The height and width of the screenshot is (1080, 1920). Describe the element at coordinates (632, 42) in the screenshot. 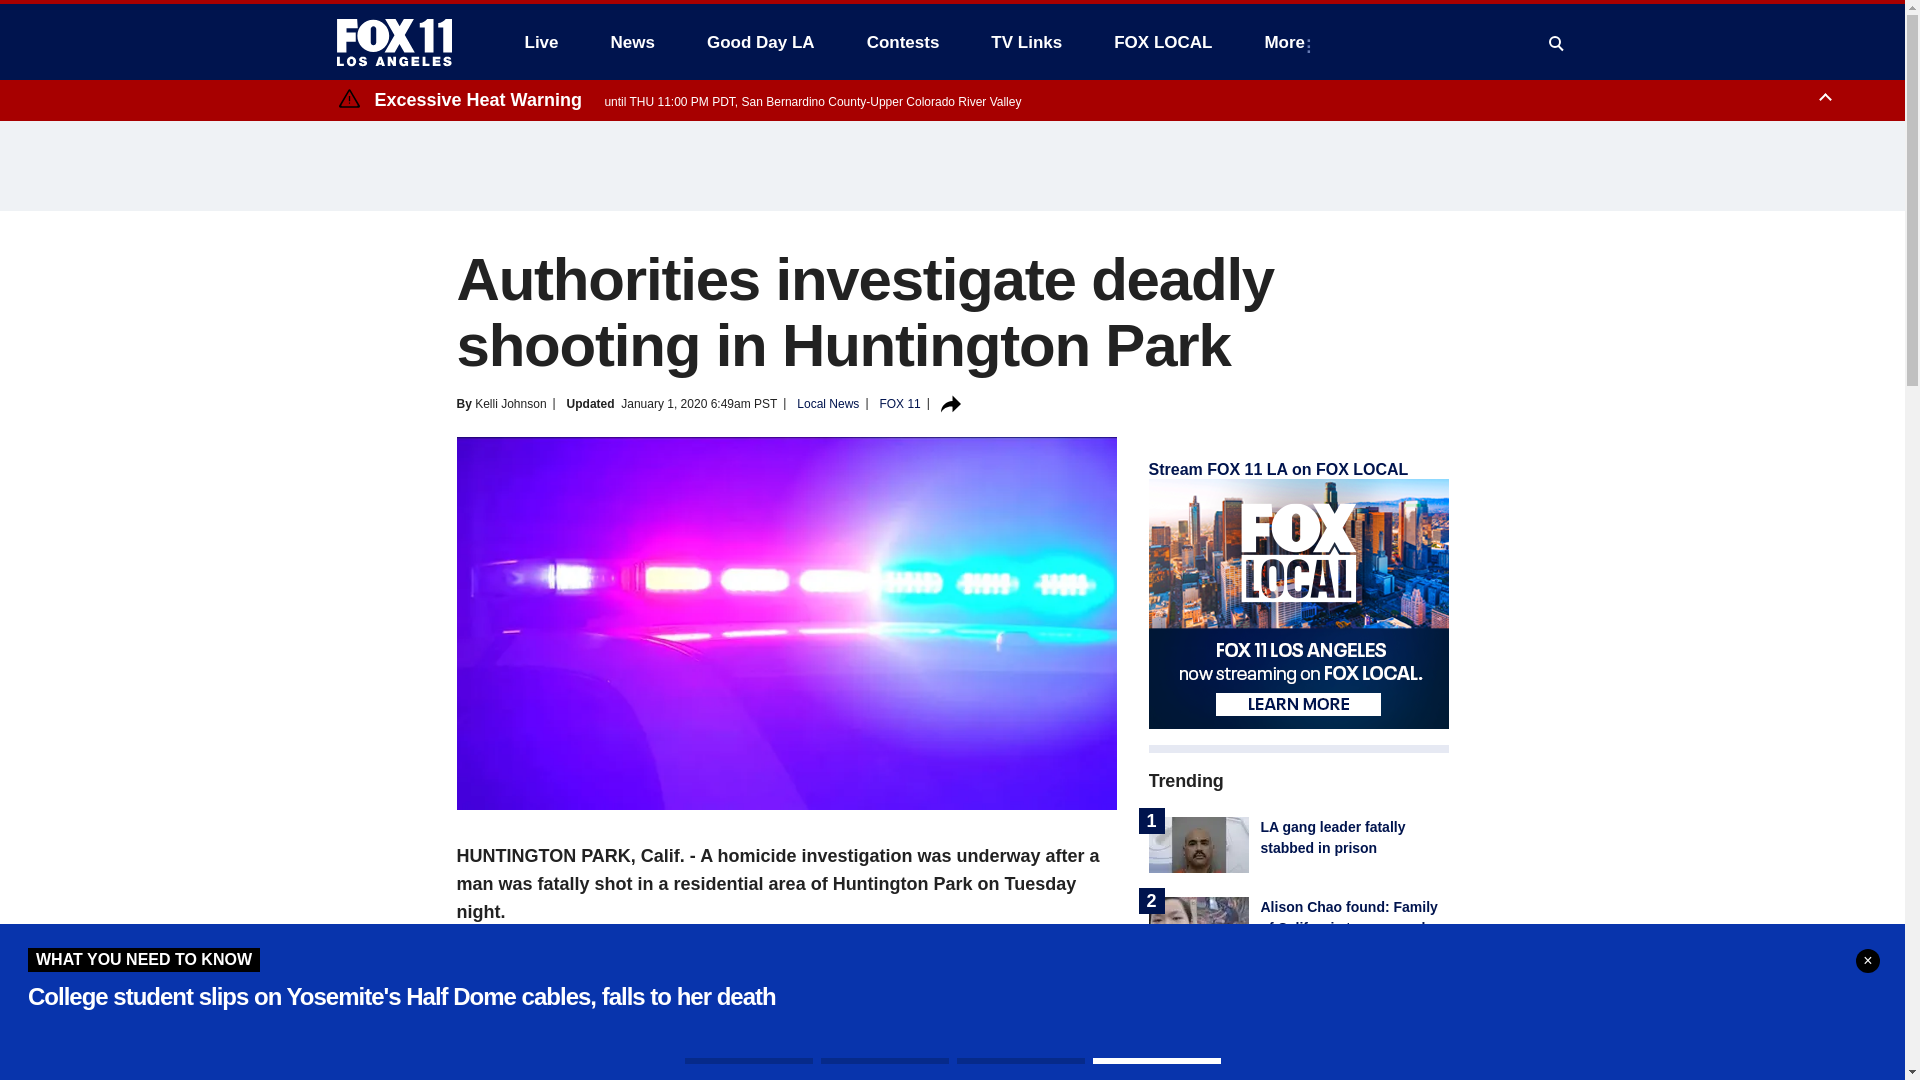

I see `News` at that location.